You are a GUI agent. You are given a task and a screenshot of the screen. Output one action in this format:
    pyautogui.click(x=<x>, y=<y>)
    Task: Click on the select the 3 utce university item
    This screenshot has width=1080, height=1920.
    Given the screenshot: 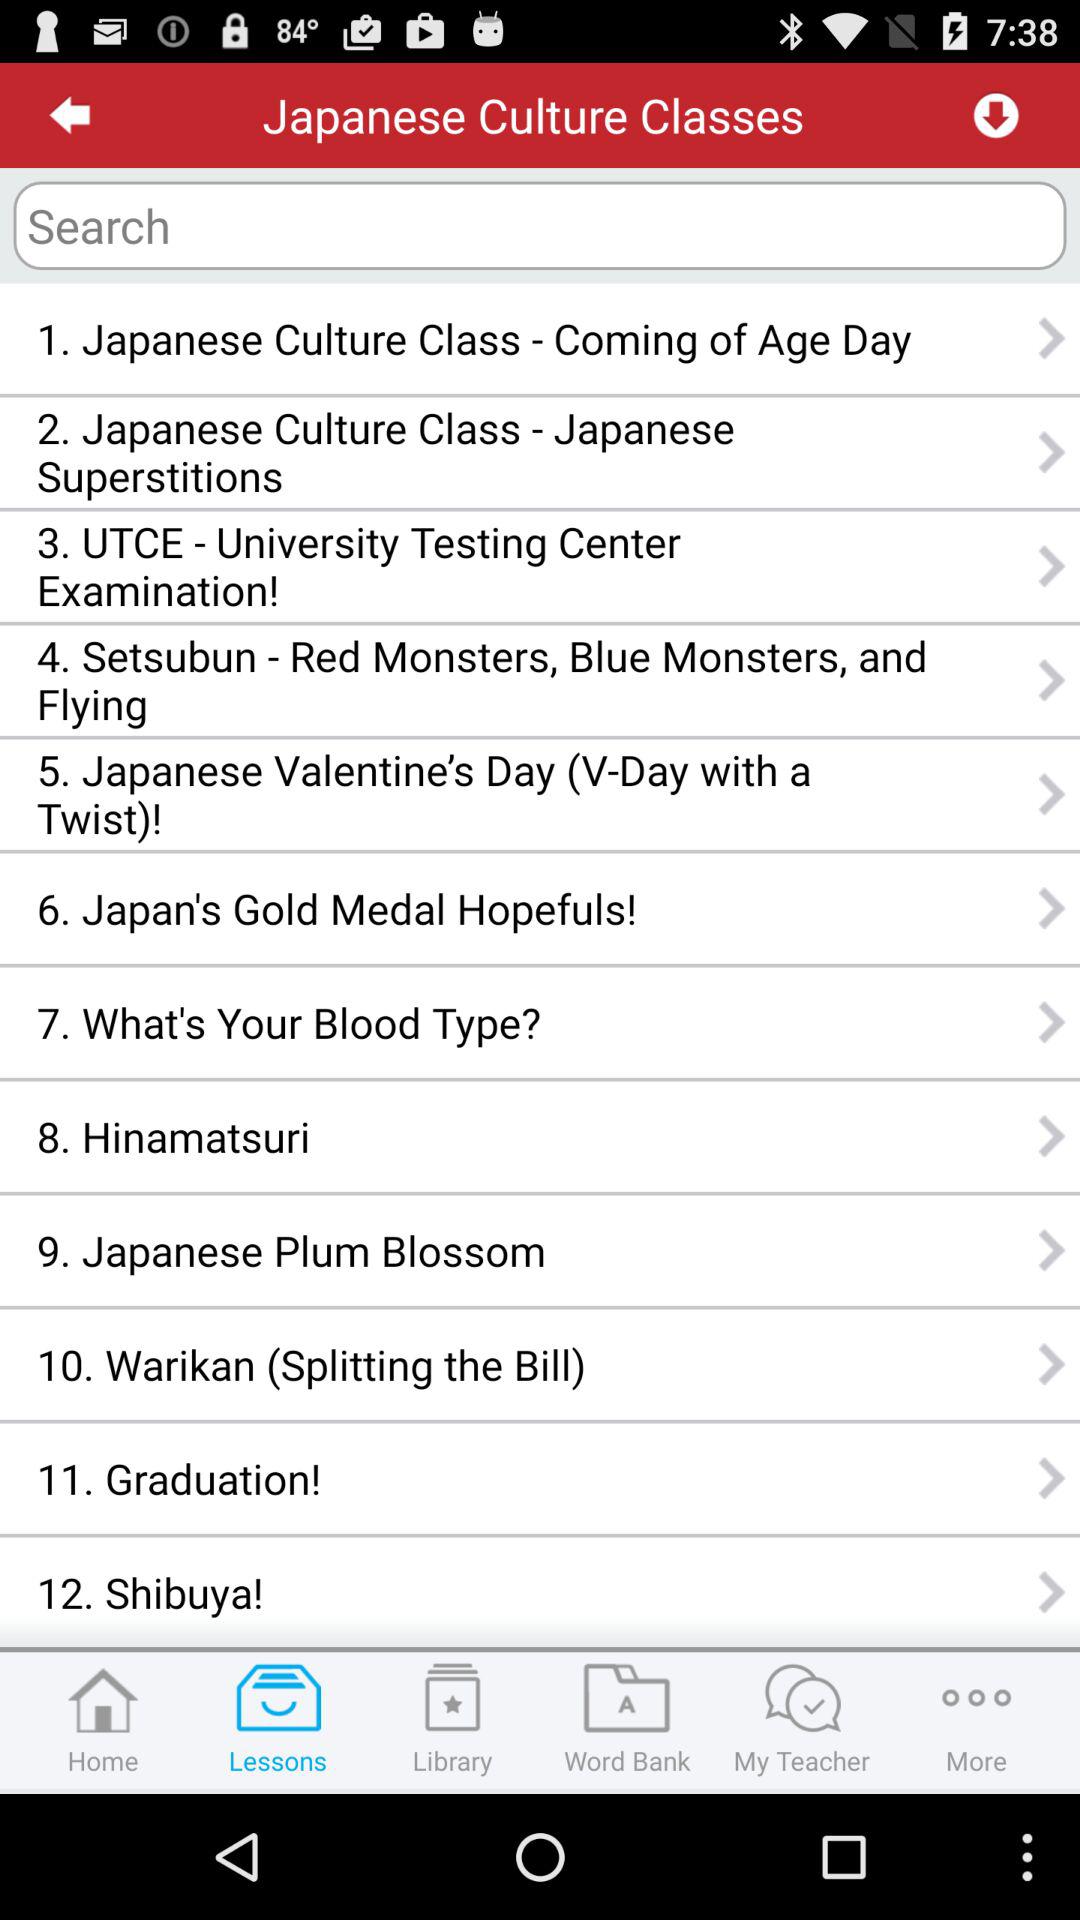 What is the action you would take?
    pyautogui.click(x=482, y=566)
    